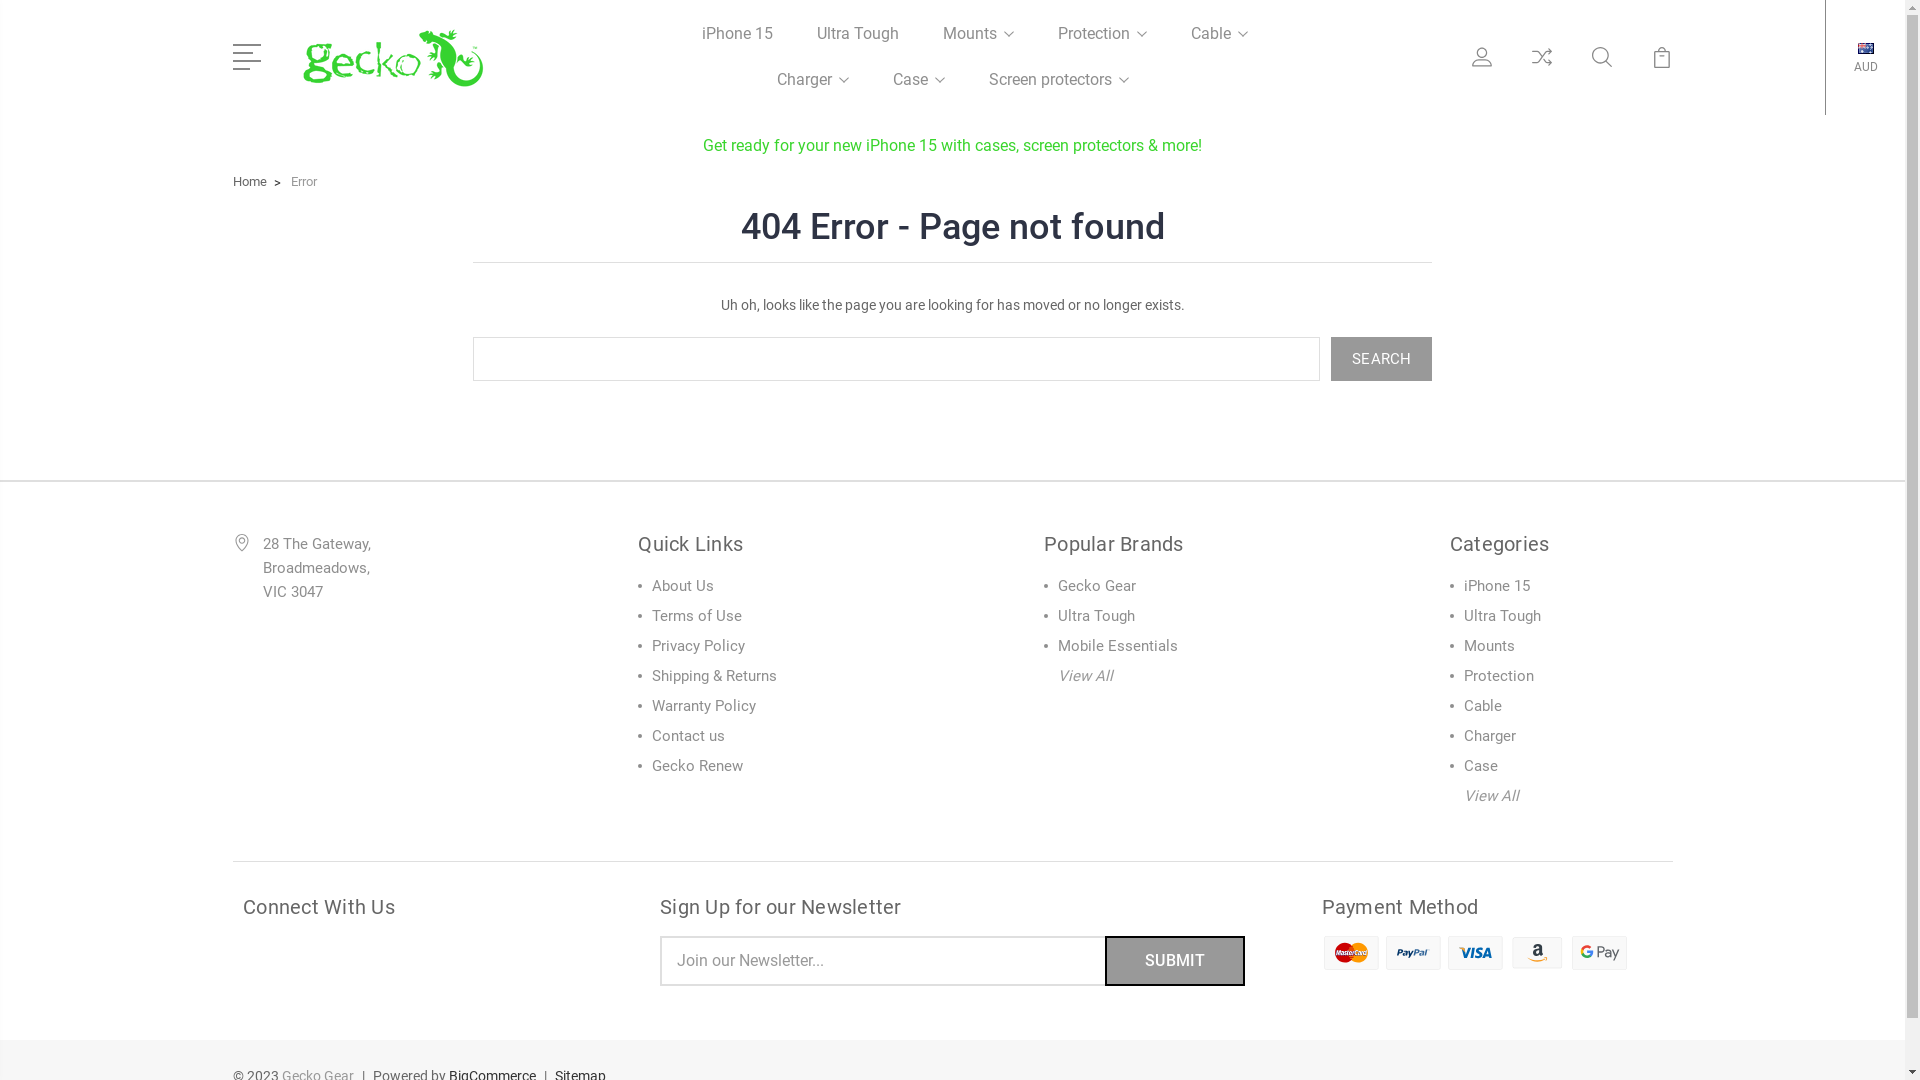 This screenshot has width=1920, height=1080. I want to click on Ultra Tough, so click(857, 46).